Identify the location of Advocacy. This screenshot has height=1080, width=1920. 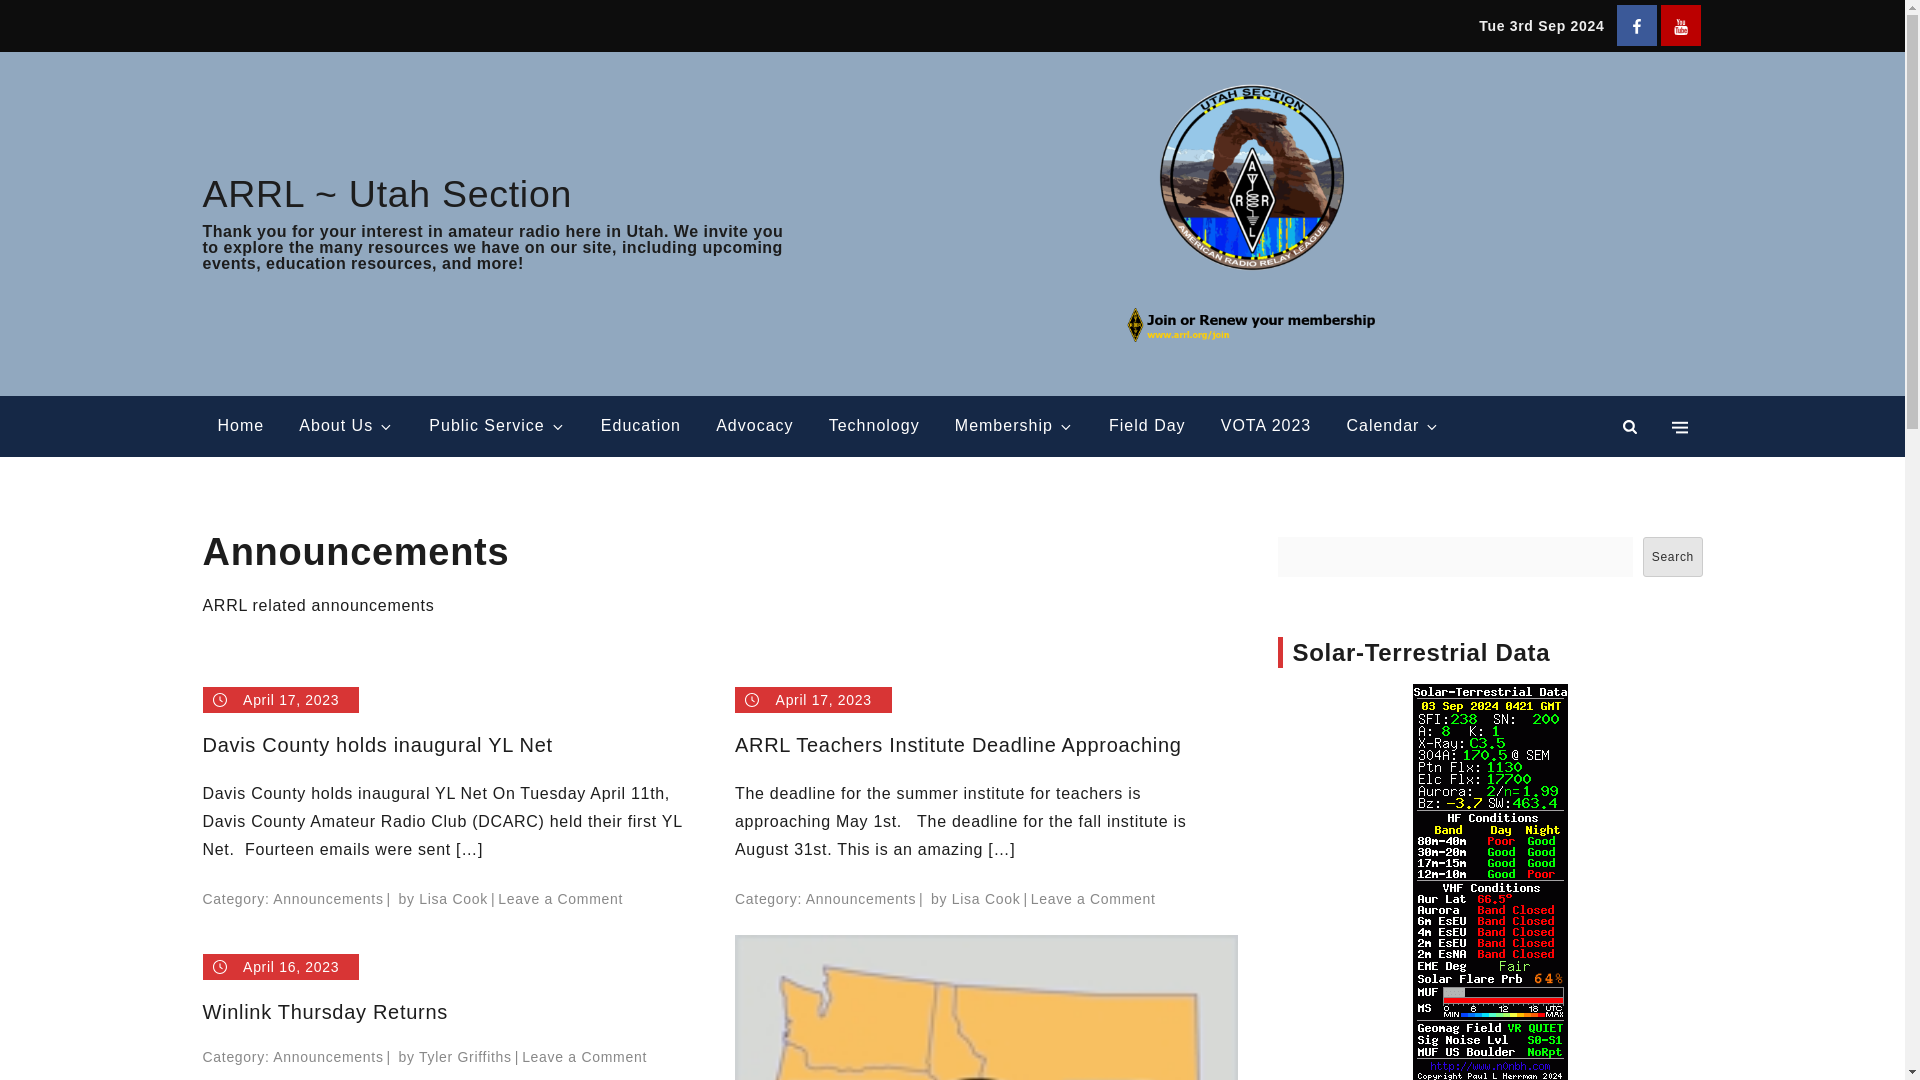
(754, 426).